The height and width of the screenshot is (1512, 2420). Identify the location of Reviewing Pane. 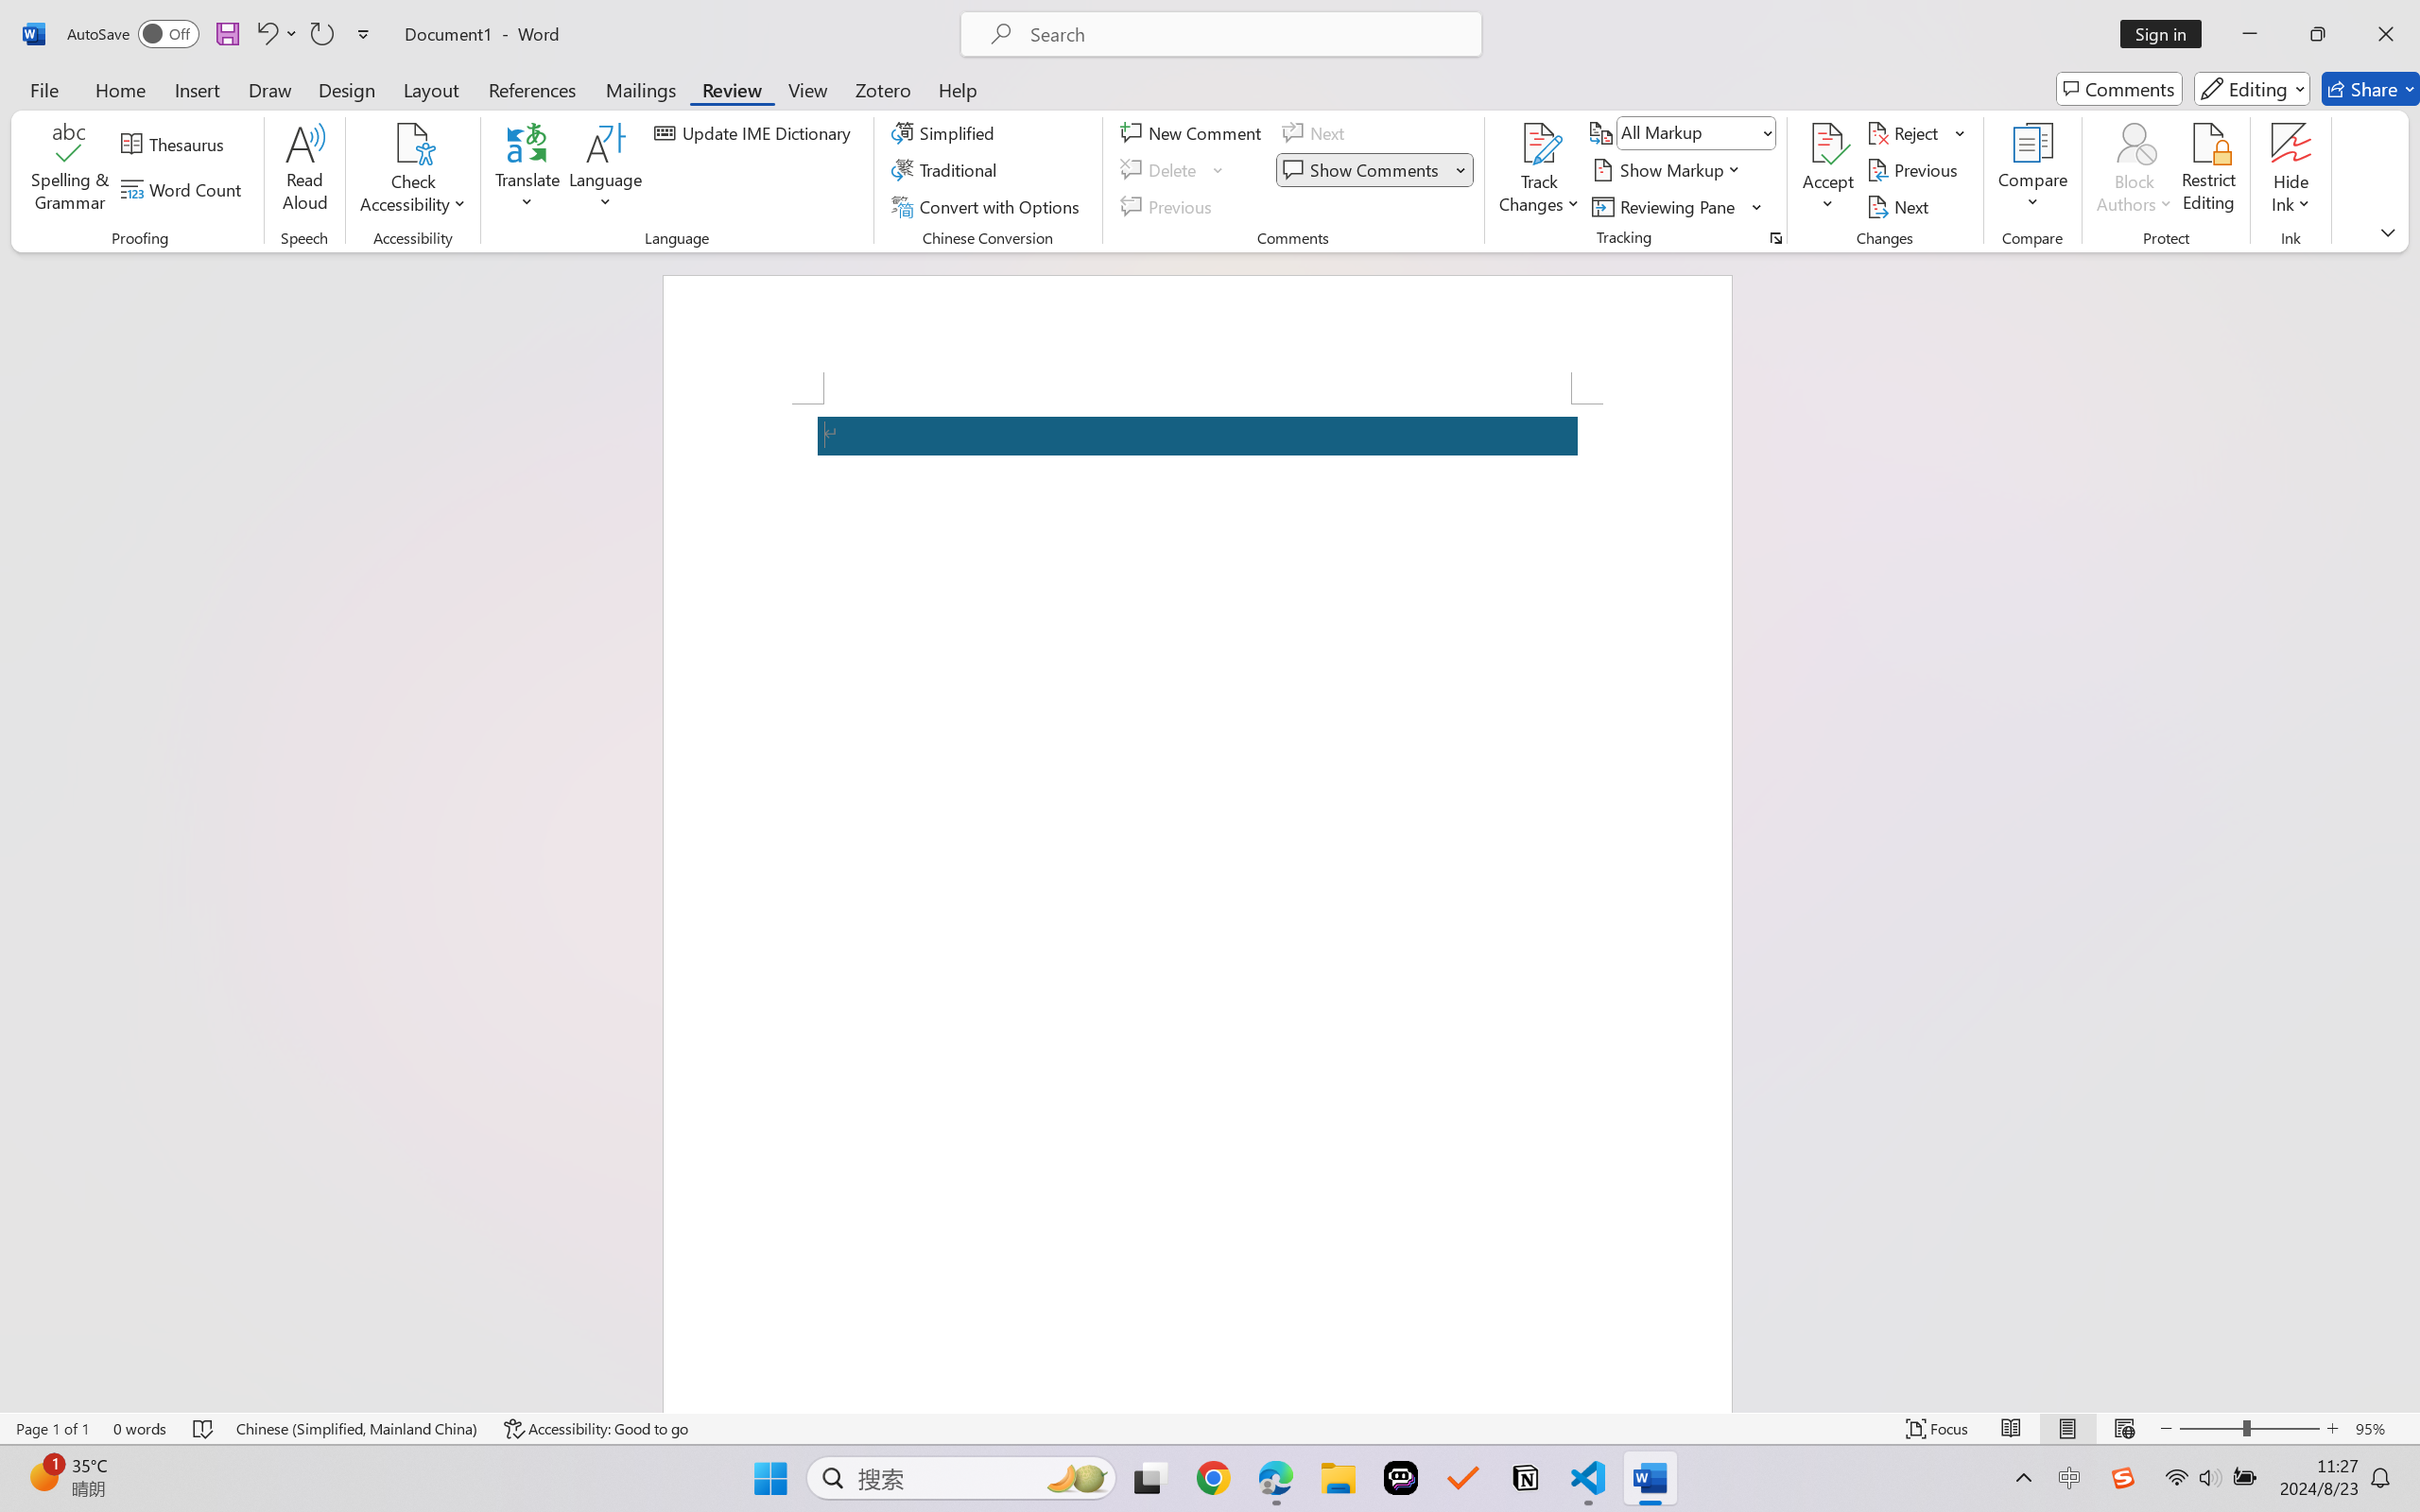
(1666, 206).